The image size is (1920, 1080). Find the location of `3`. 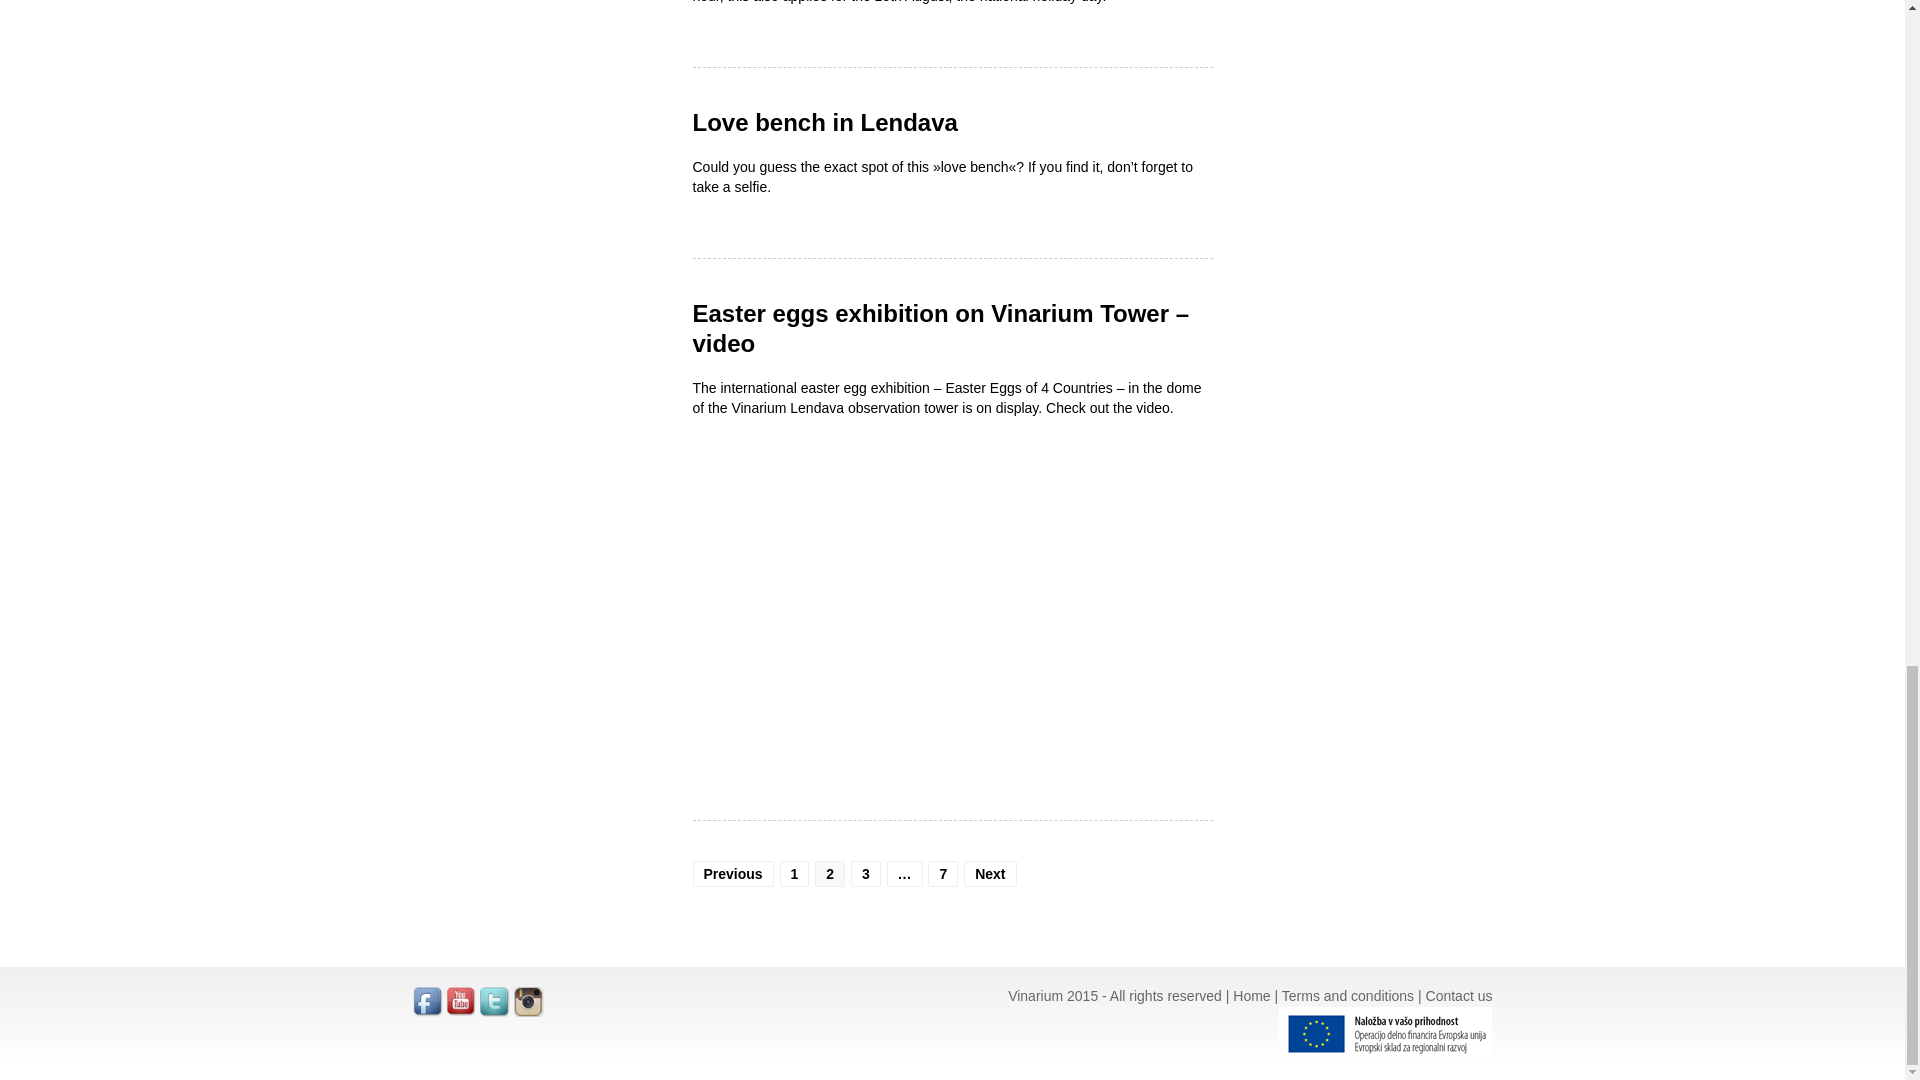

3 is located at coordinates (866, 873).